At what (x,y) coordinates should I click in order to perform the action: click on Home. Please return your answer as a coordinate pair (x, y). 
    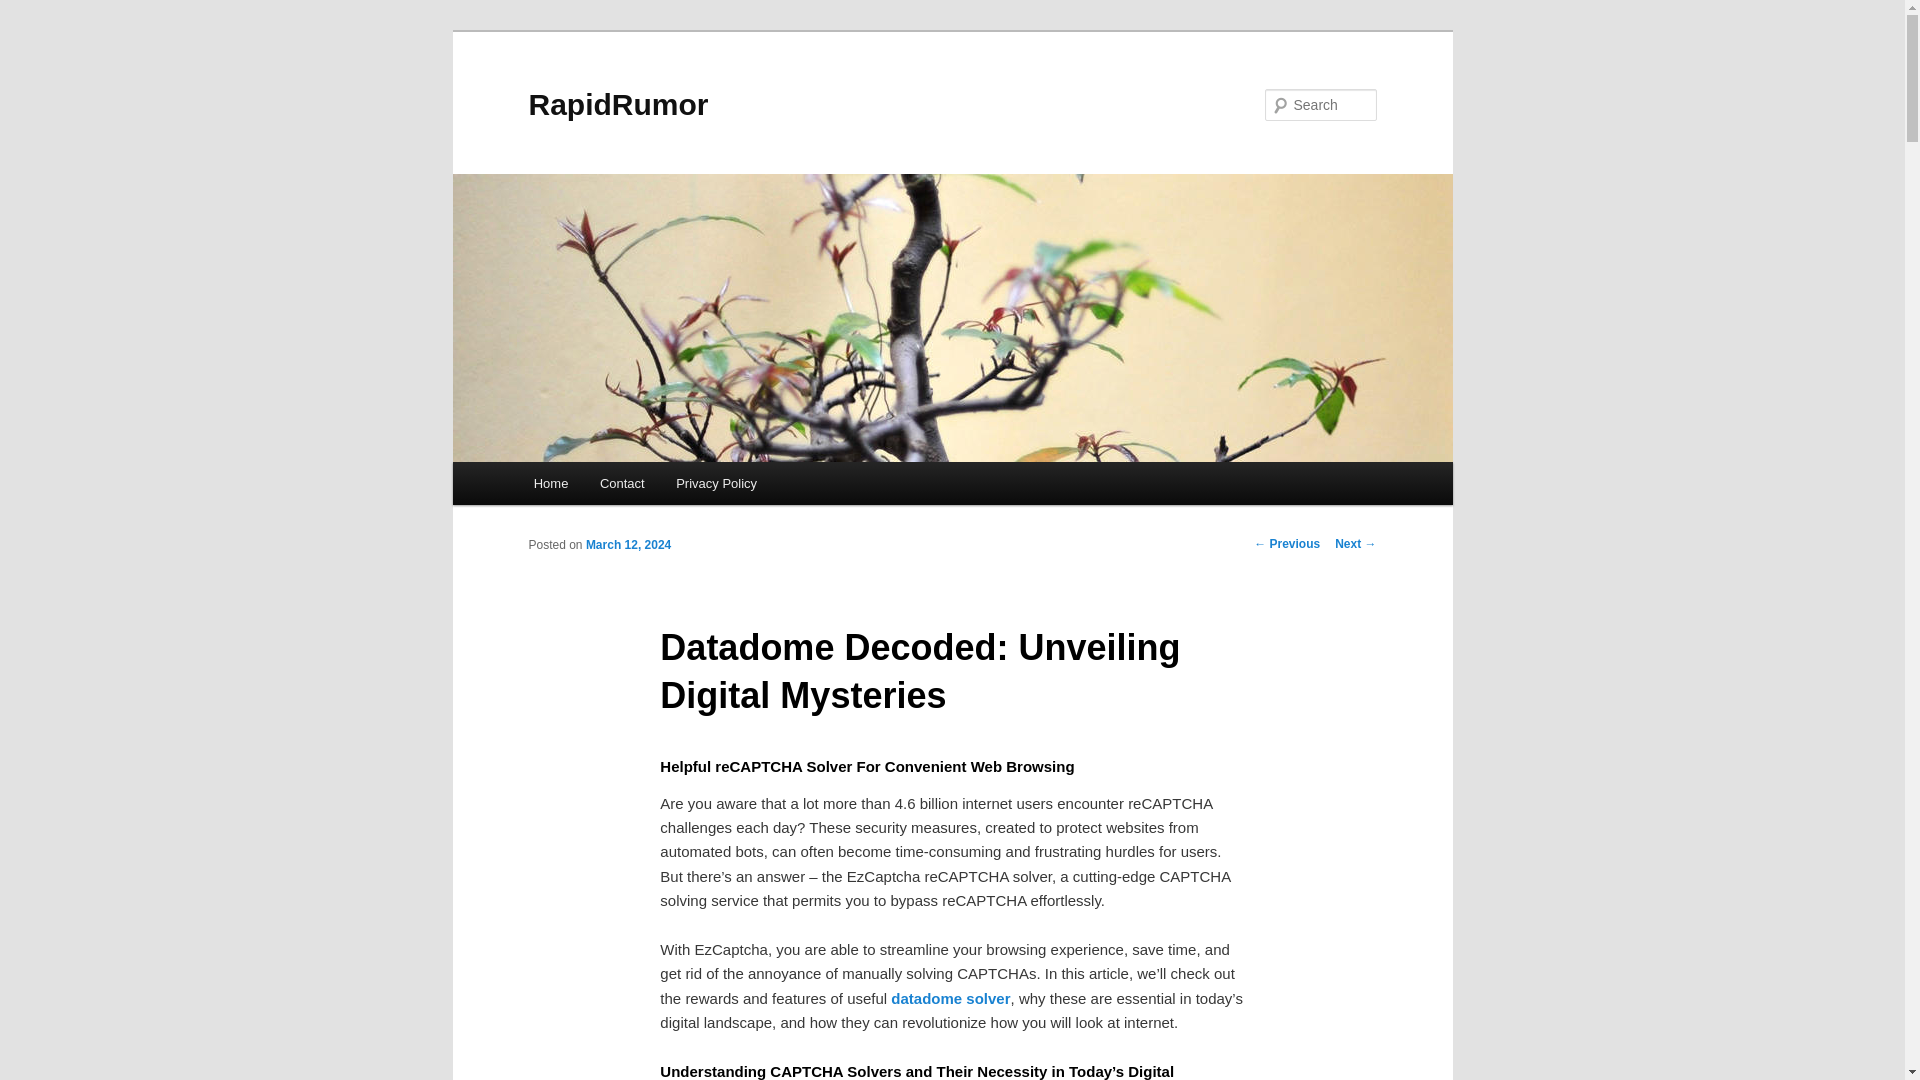
    Looking at the image, I should click on (550, 484).